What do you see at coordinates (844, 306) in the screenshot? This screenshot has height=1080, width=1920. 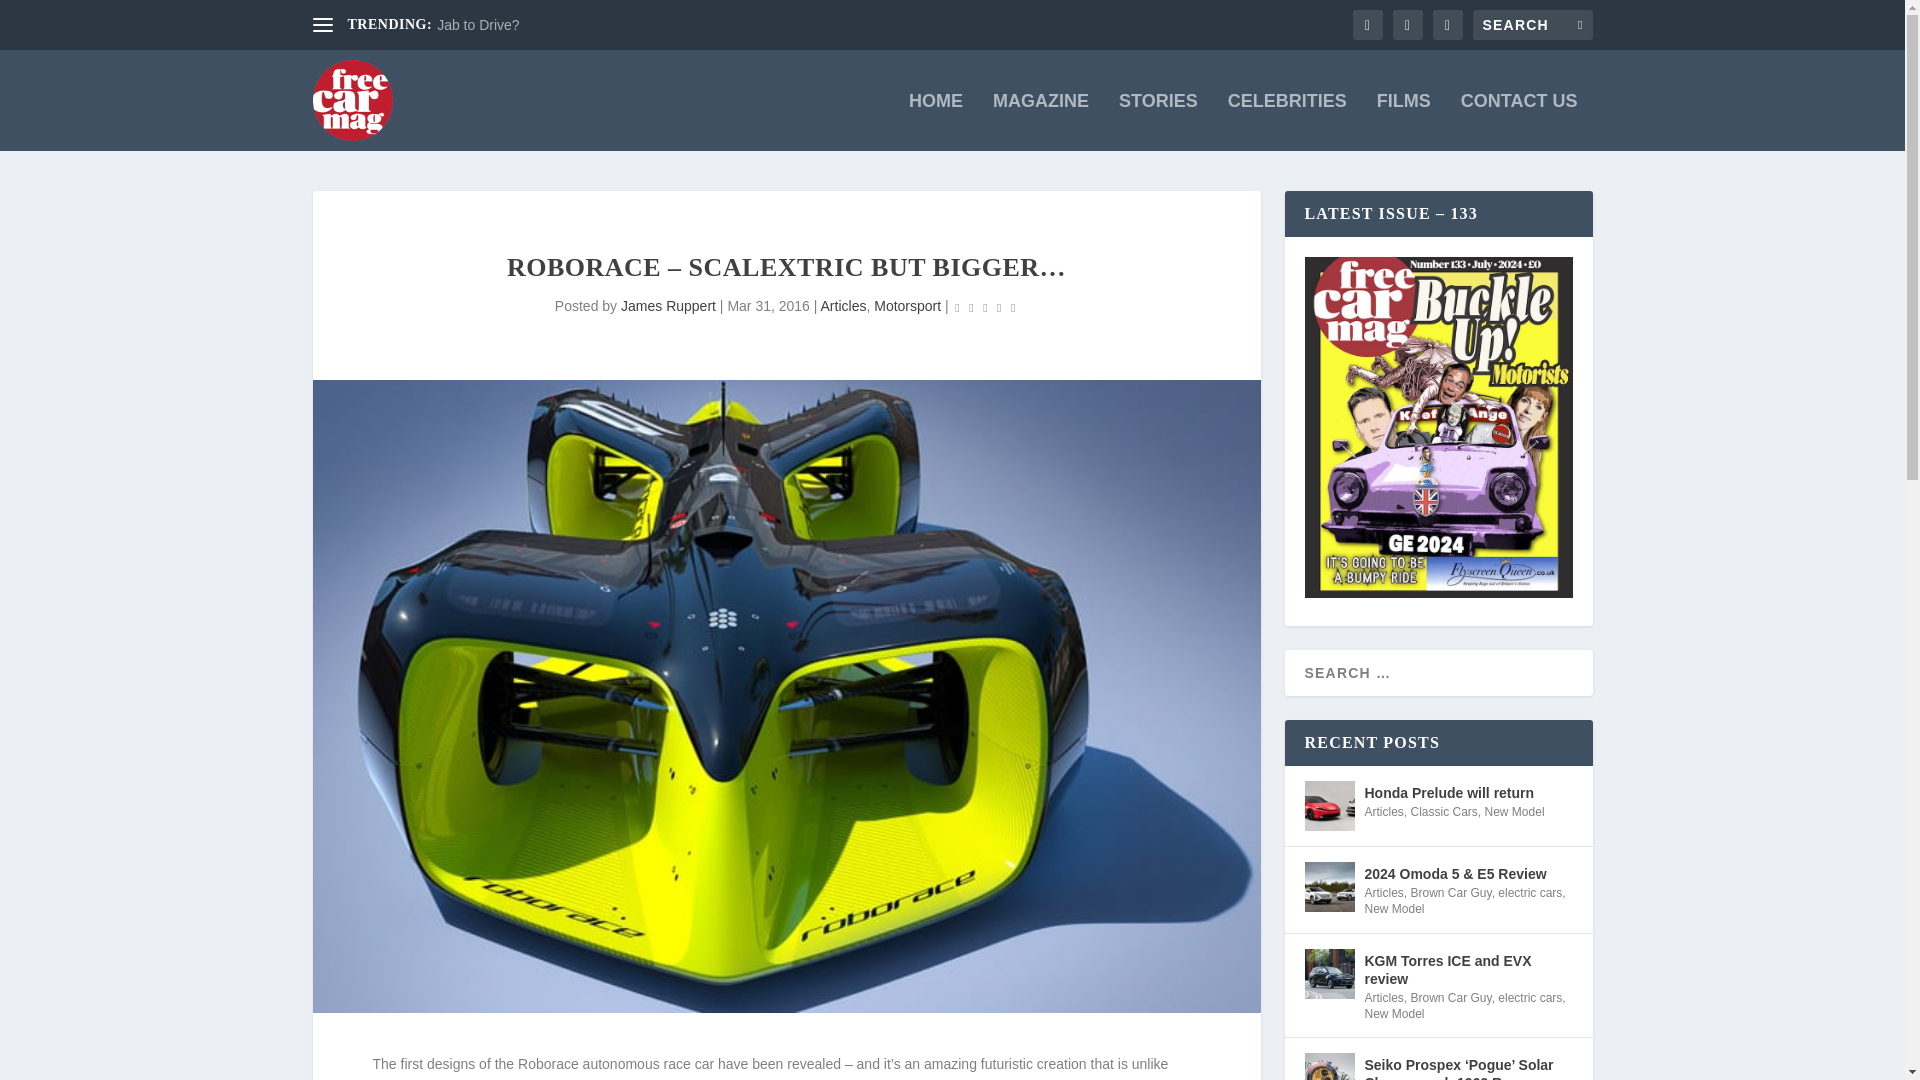 I see `Articles` at bounding box center [844, 306].